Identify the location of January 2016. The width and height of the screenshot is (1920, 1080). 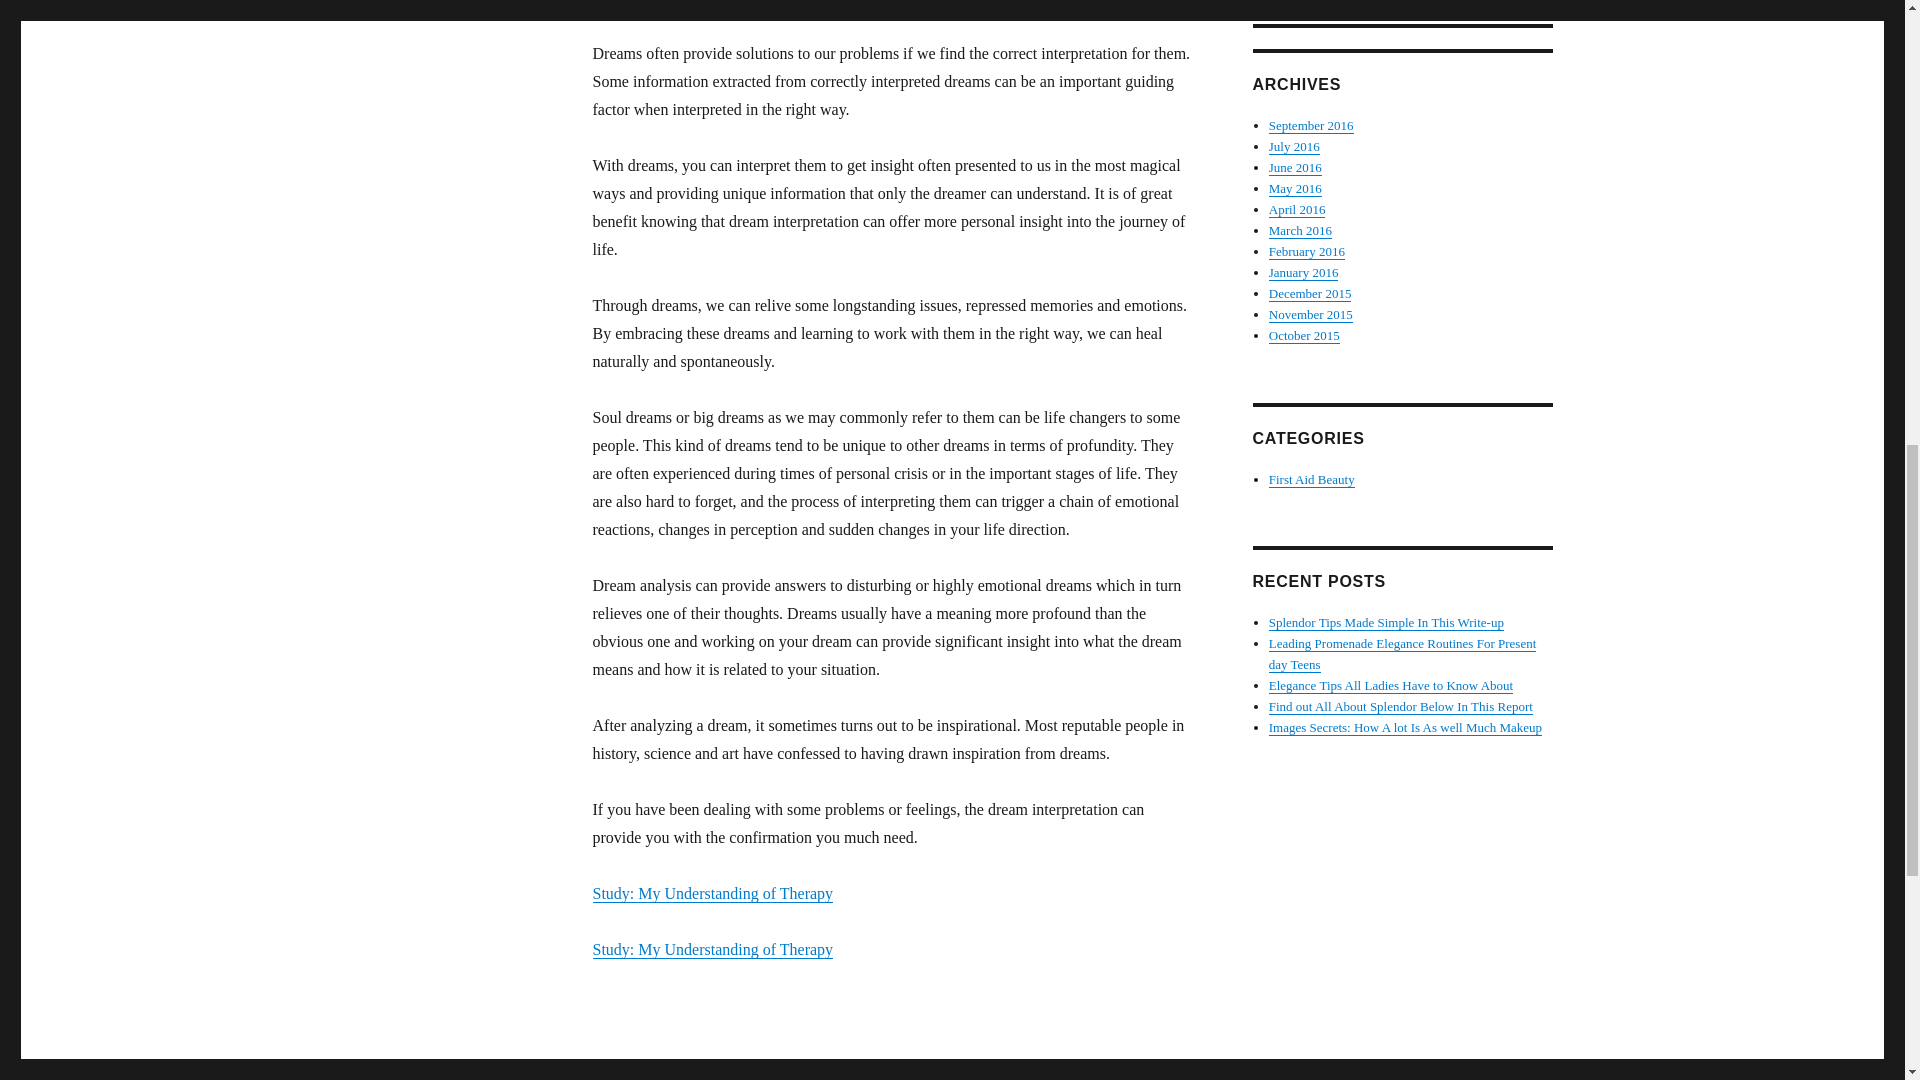
(1304, 272).